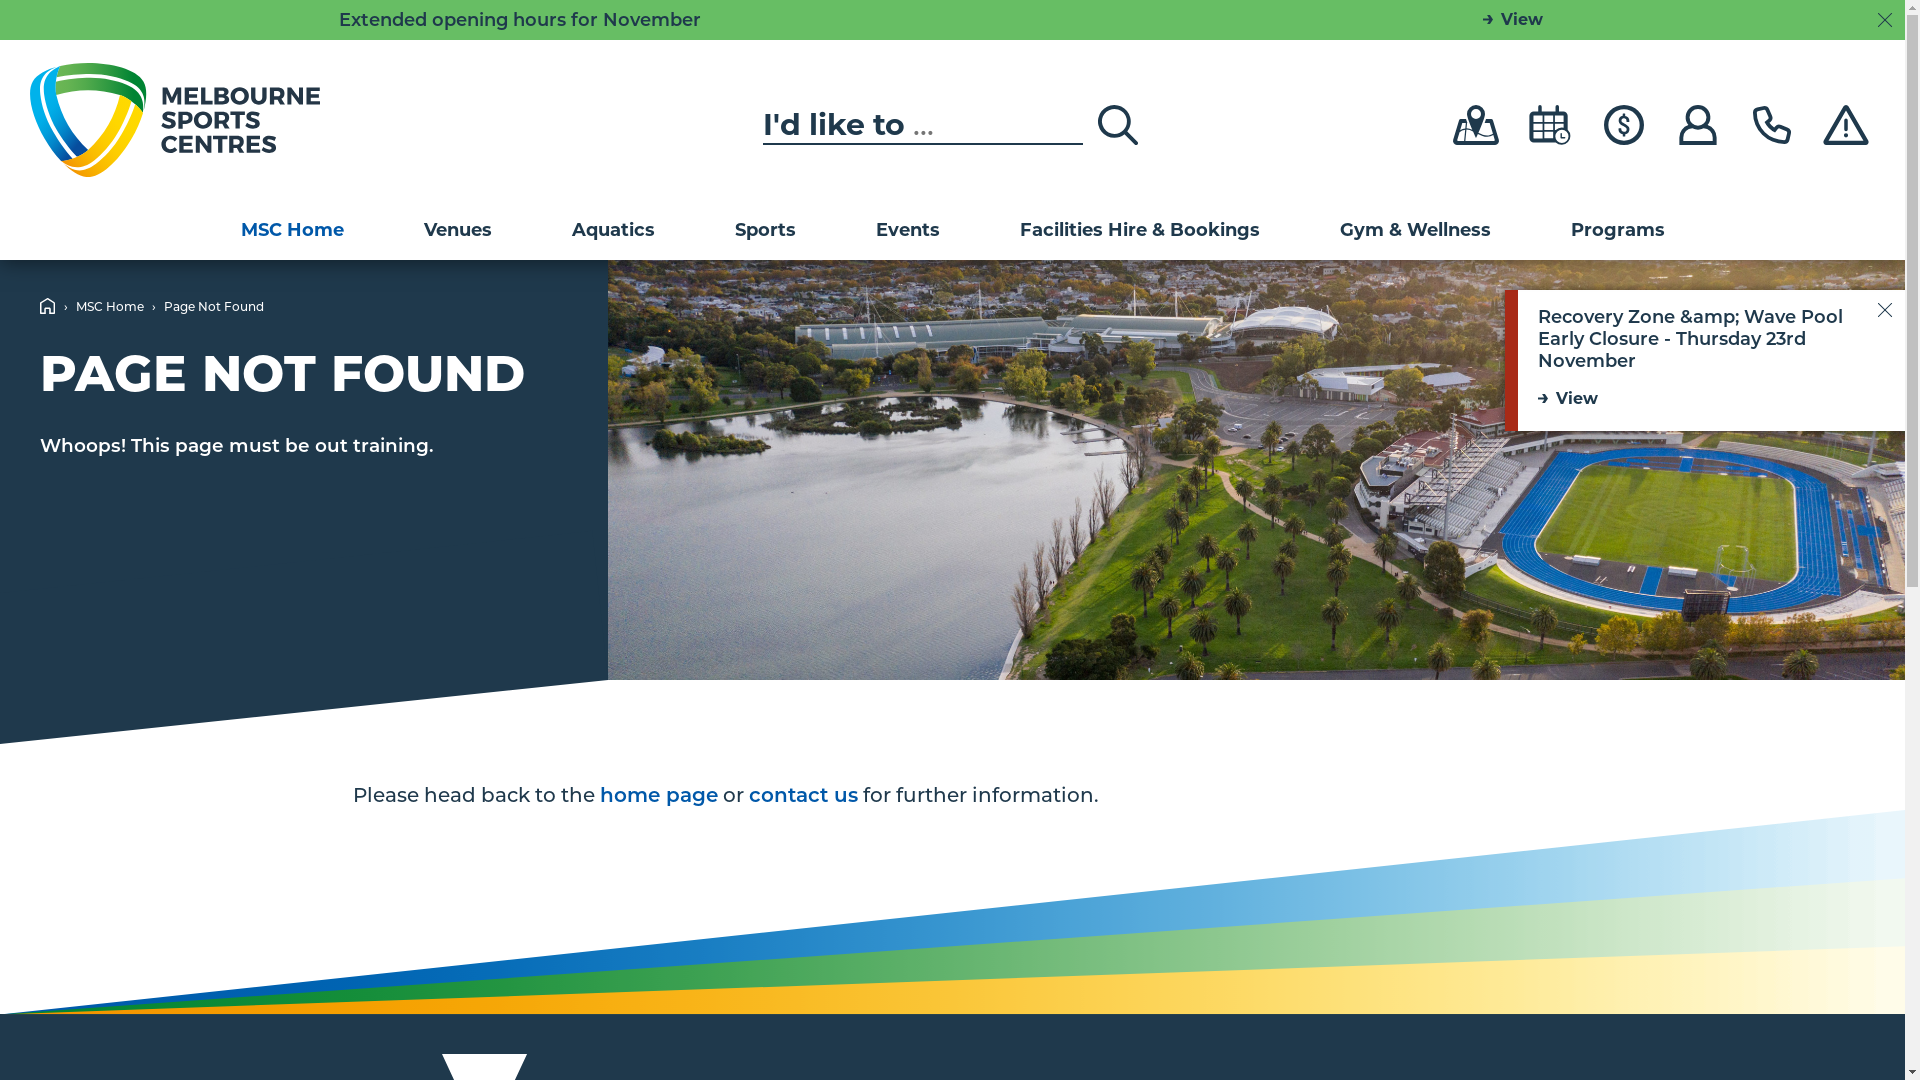  What do you see at coordinates (458, 230) in the screenshot?
I see `Venues` at bounding box center [458, 230].